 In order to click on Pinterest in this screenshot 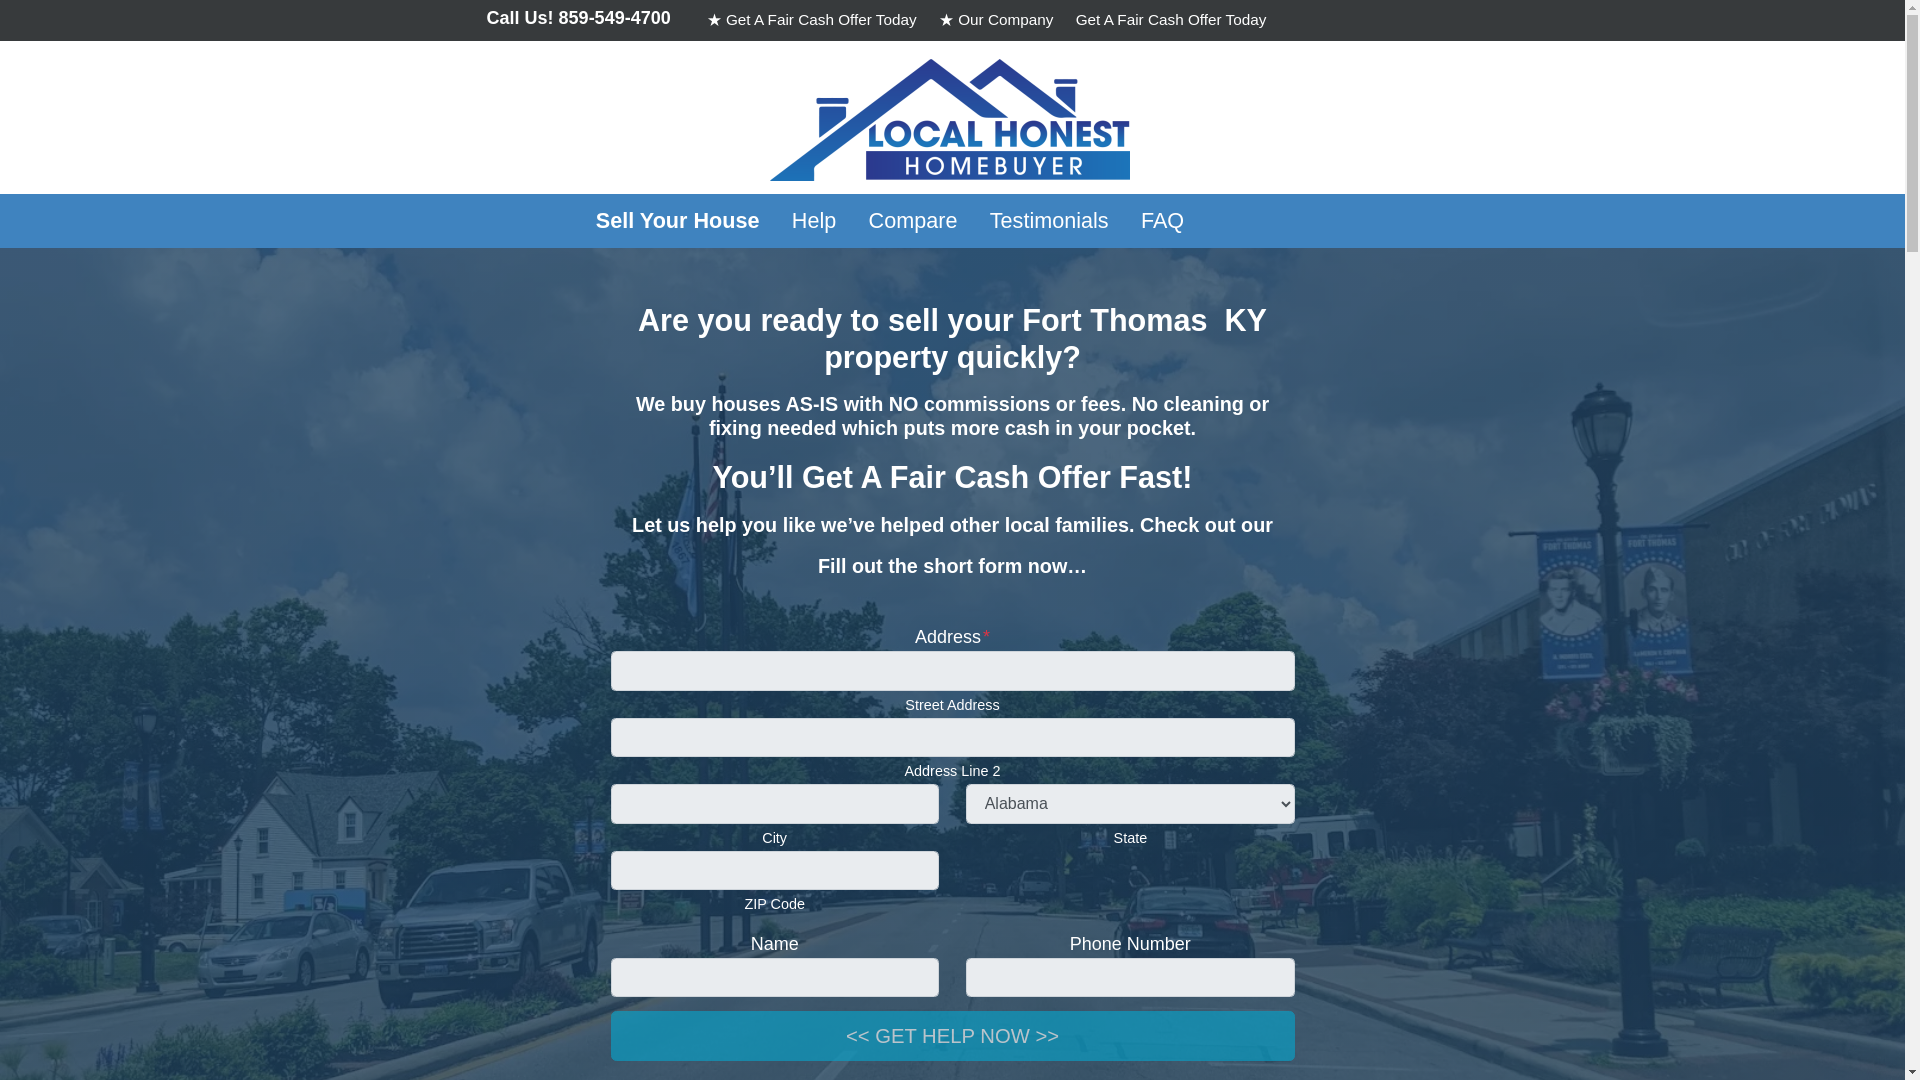, I will do `click(1408, 20)`.